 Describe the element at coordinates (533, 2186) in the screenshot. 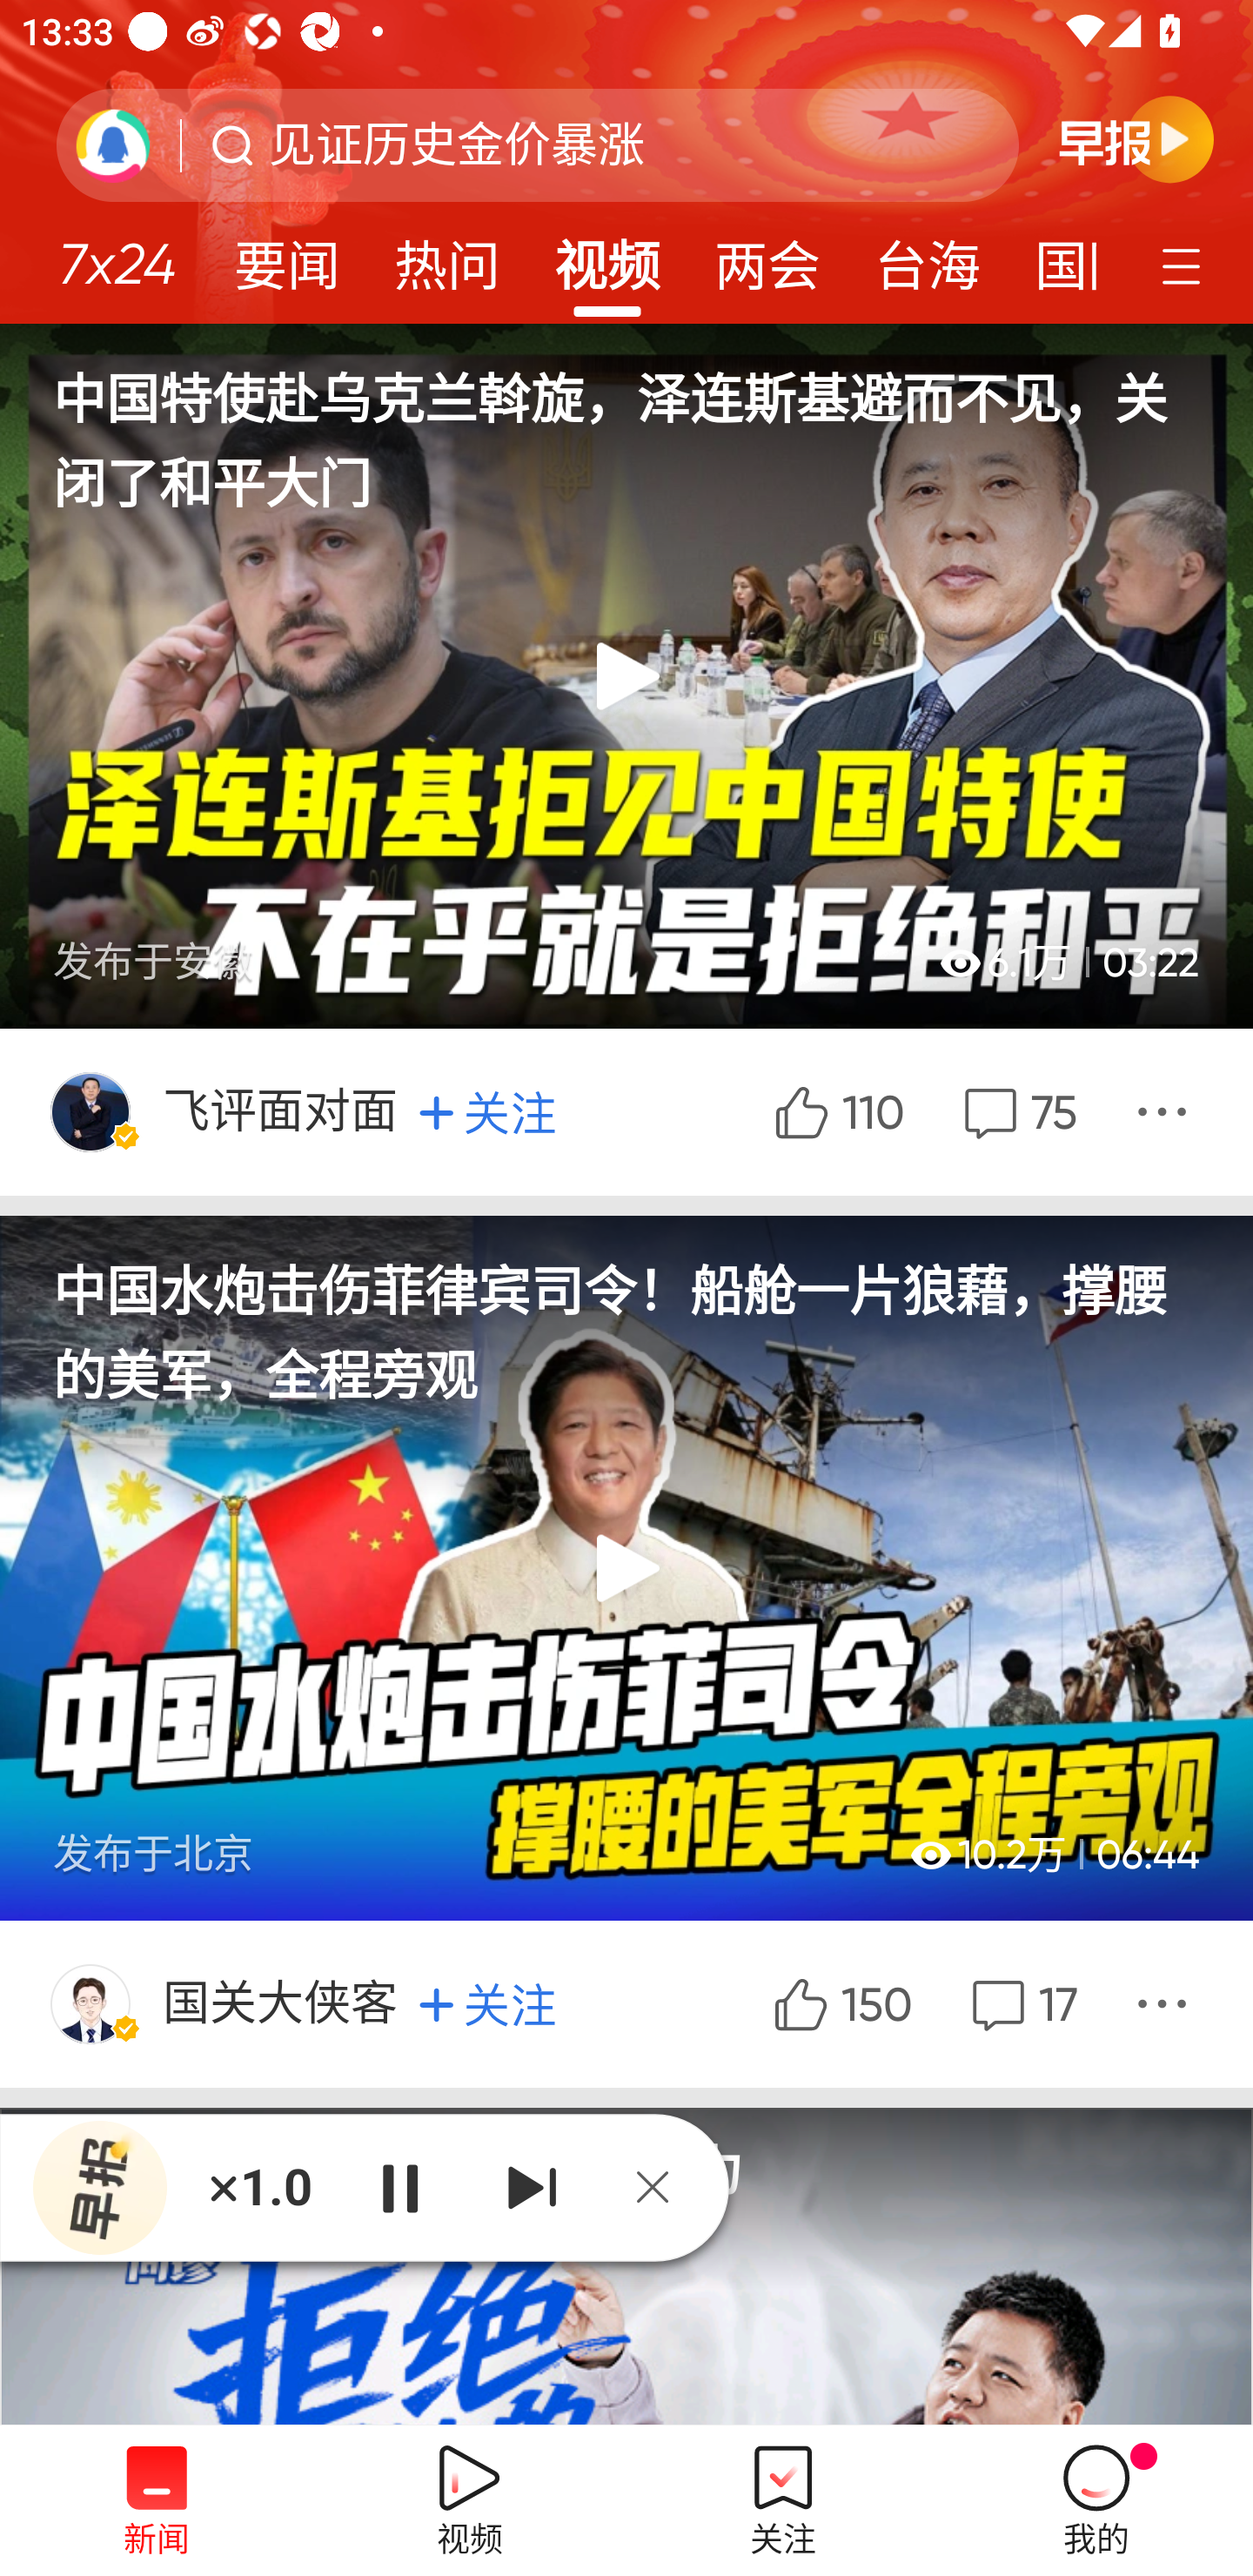

I see ` 下一个` at that location.